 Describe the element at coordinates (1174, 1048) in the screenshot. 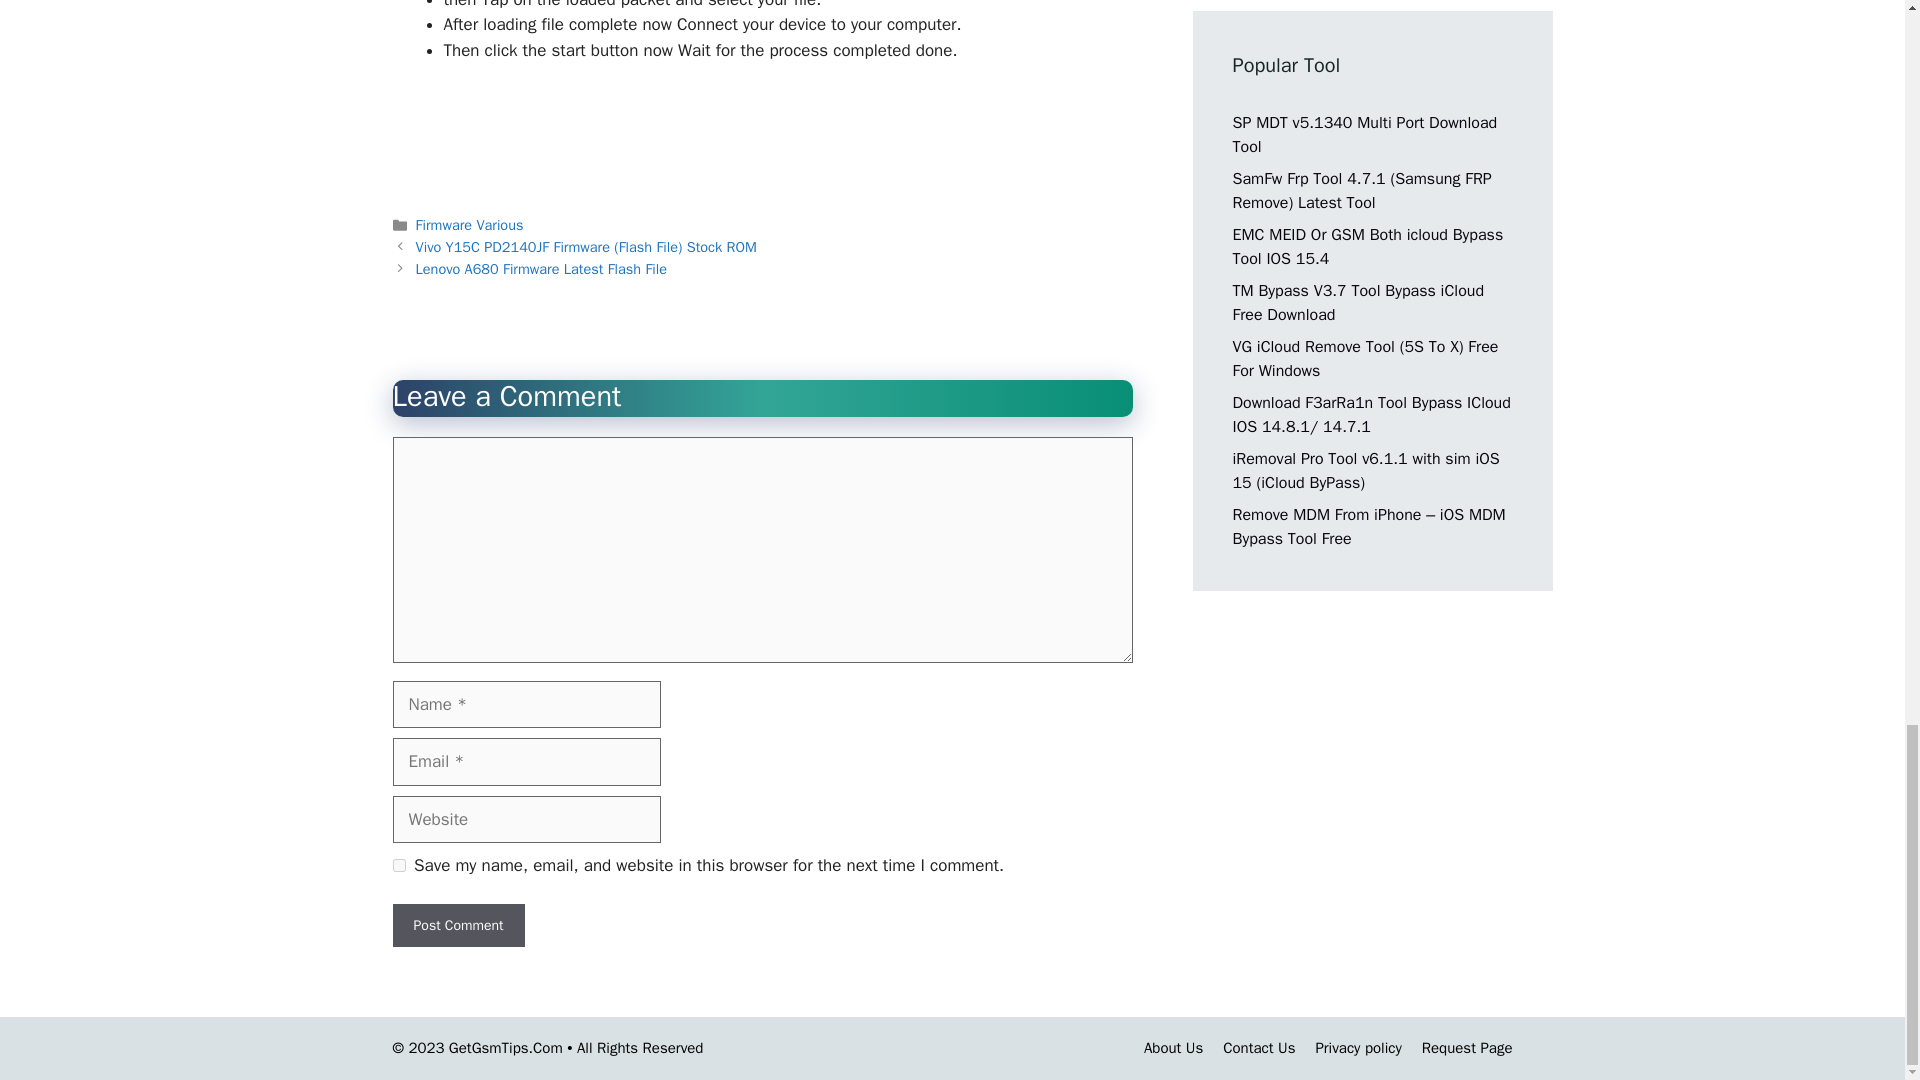

I see `About Us` at that location.